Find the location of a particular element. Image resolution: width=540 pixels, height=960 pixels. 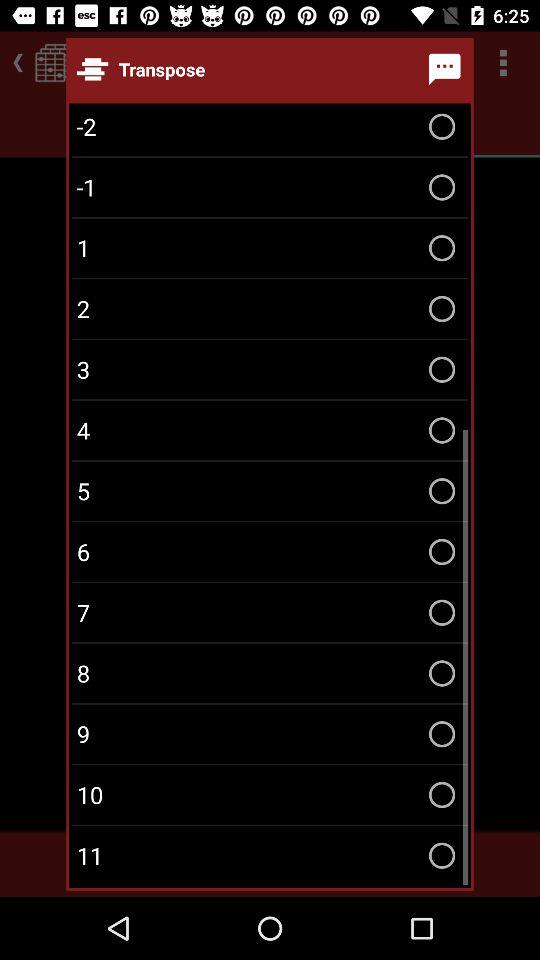

turn on 5 icon is located at coordinates (270, 490).